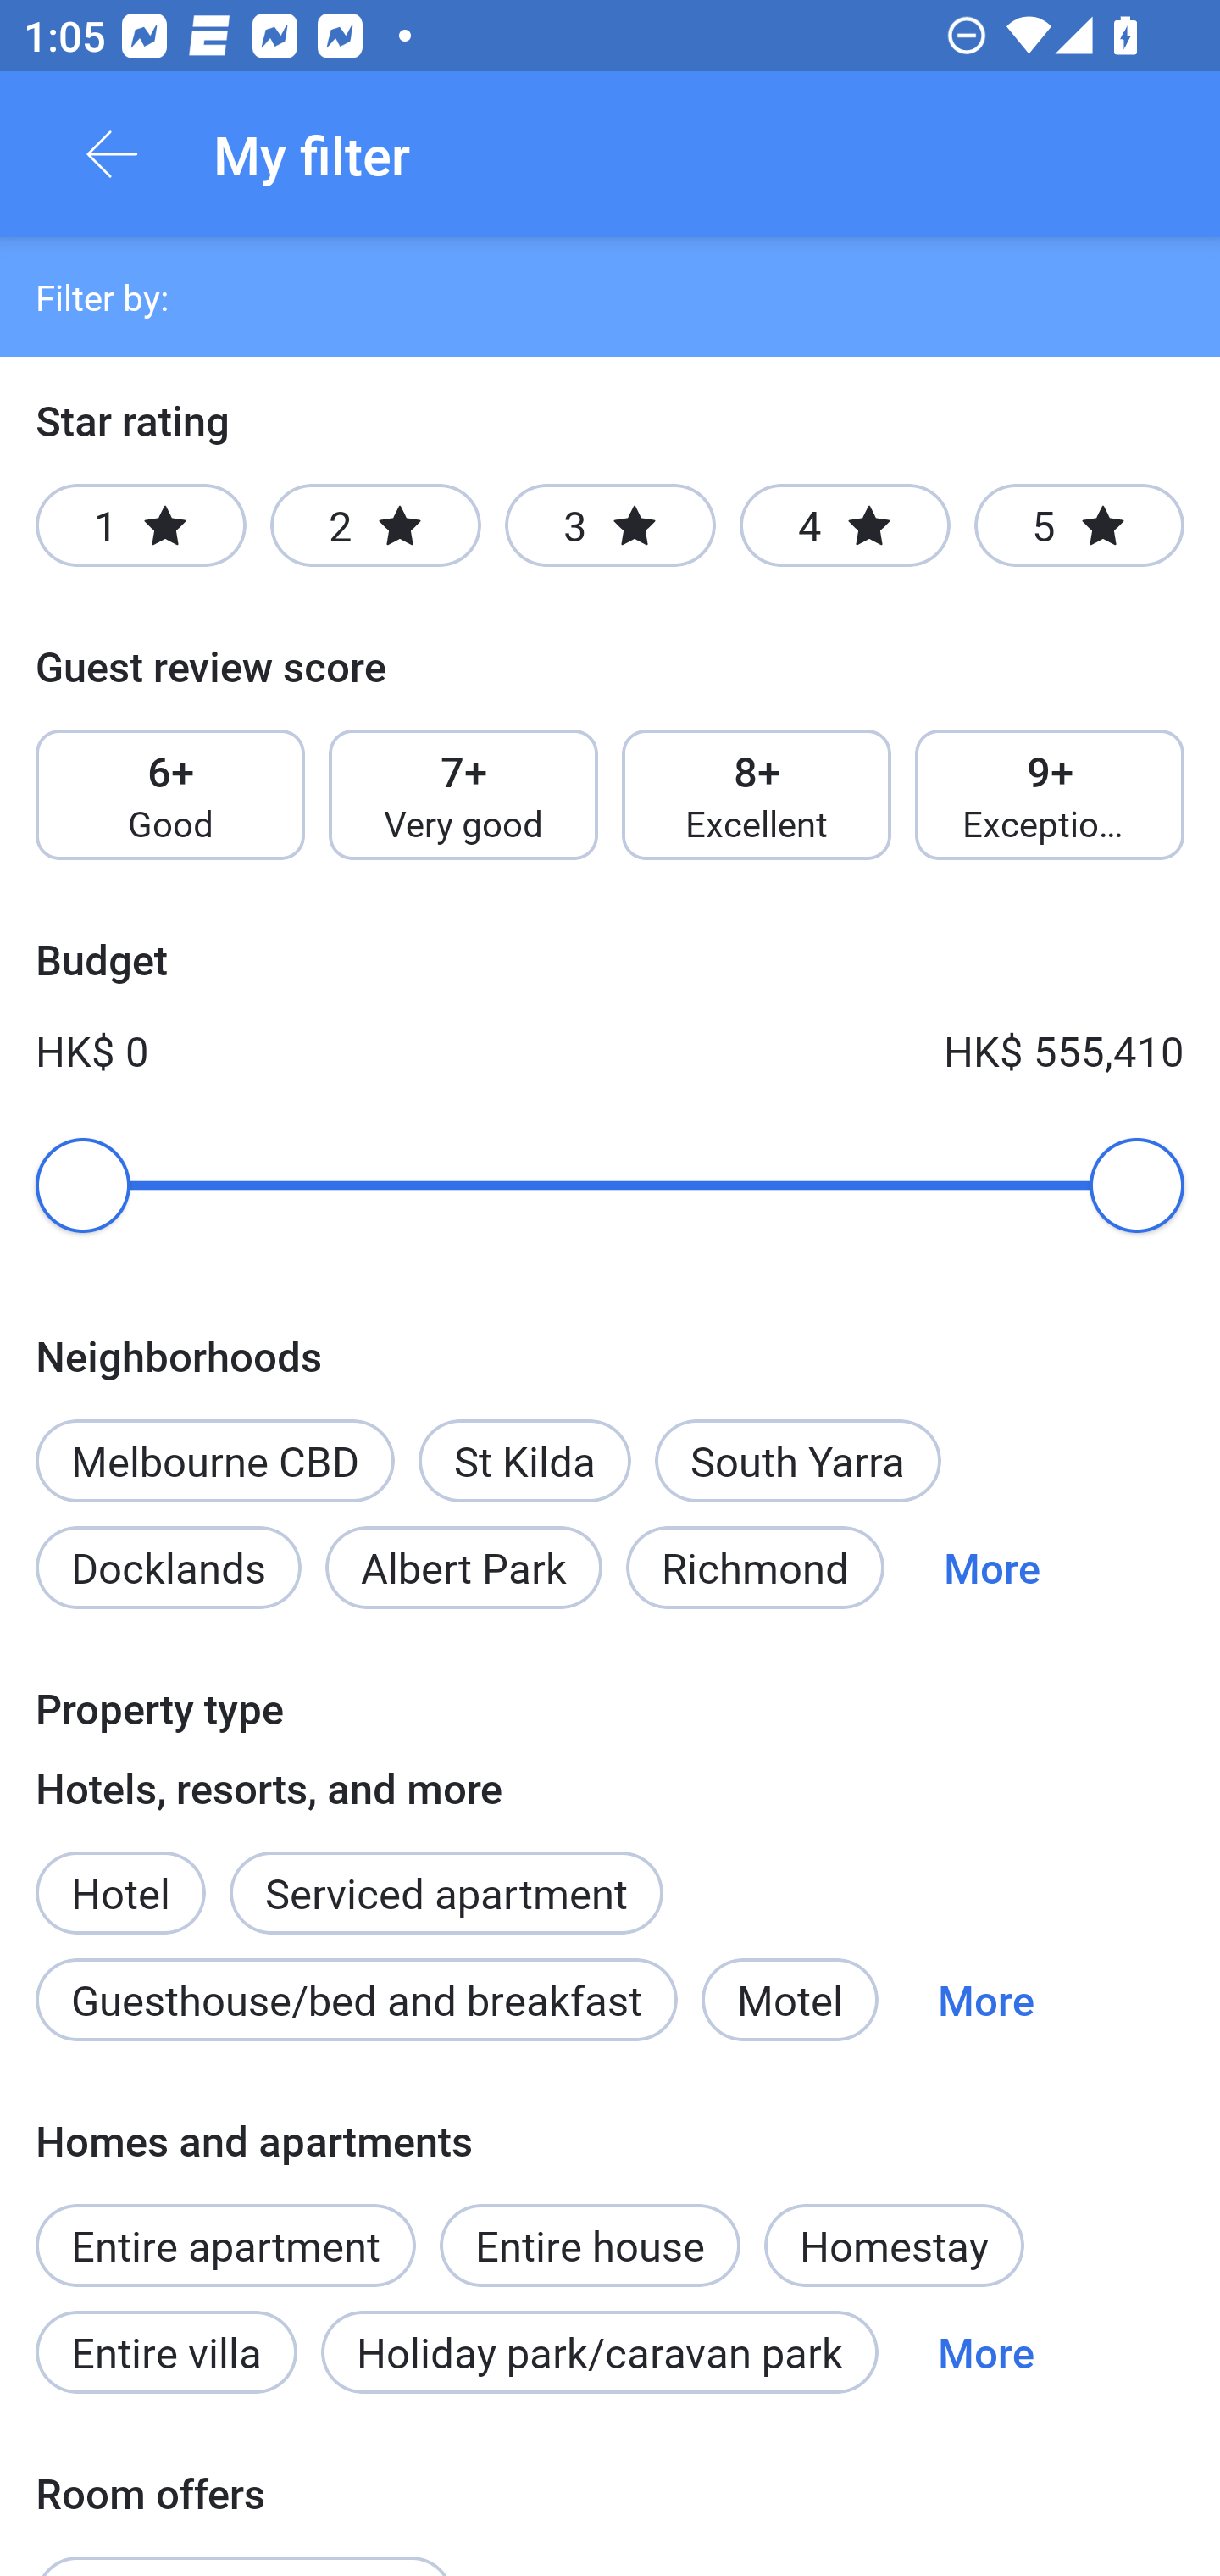  I want to click on Docklands, so click(168, 1568).